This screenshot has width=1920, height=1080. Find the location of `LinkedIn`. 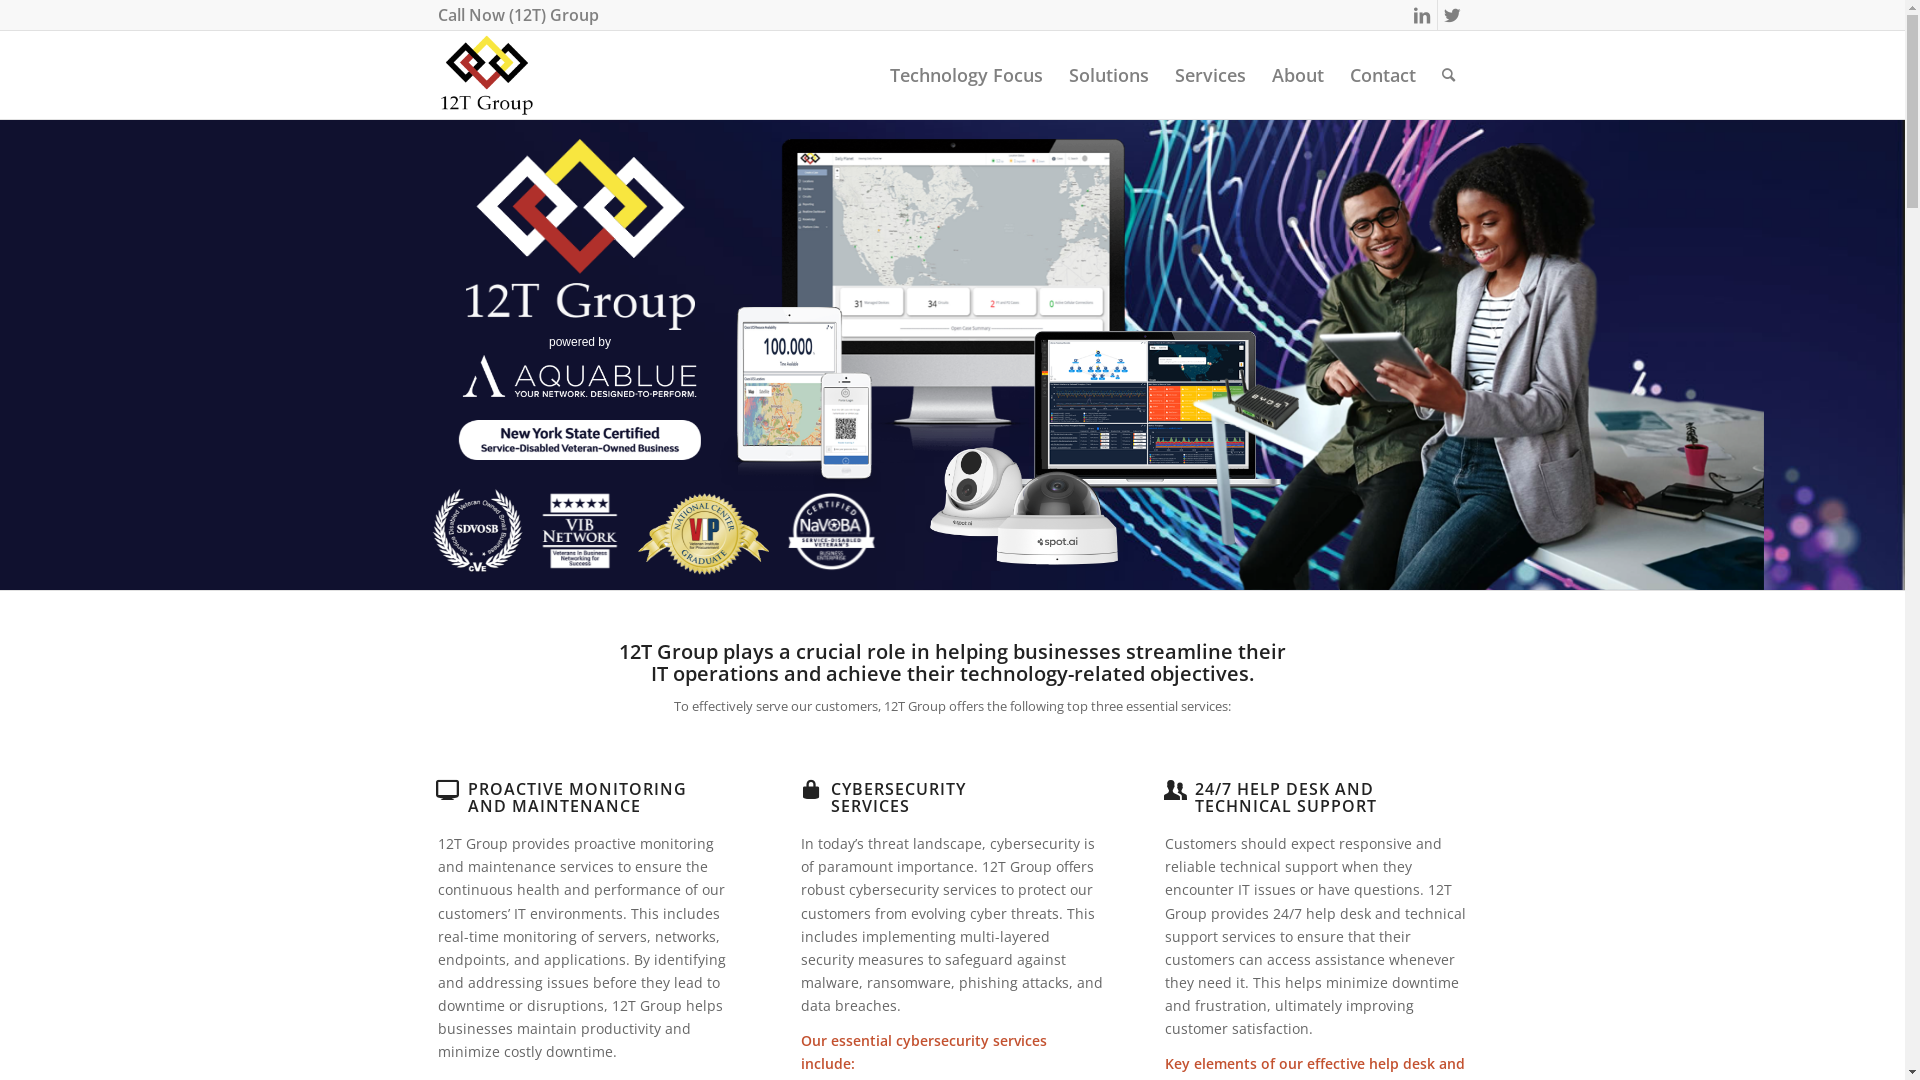

LinkedIn is located at coordinates (1422, 15).